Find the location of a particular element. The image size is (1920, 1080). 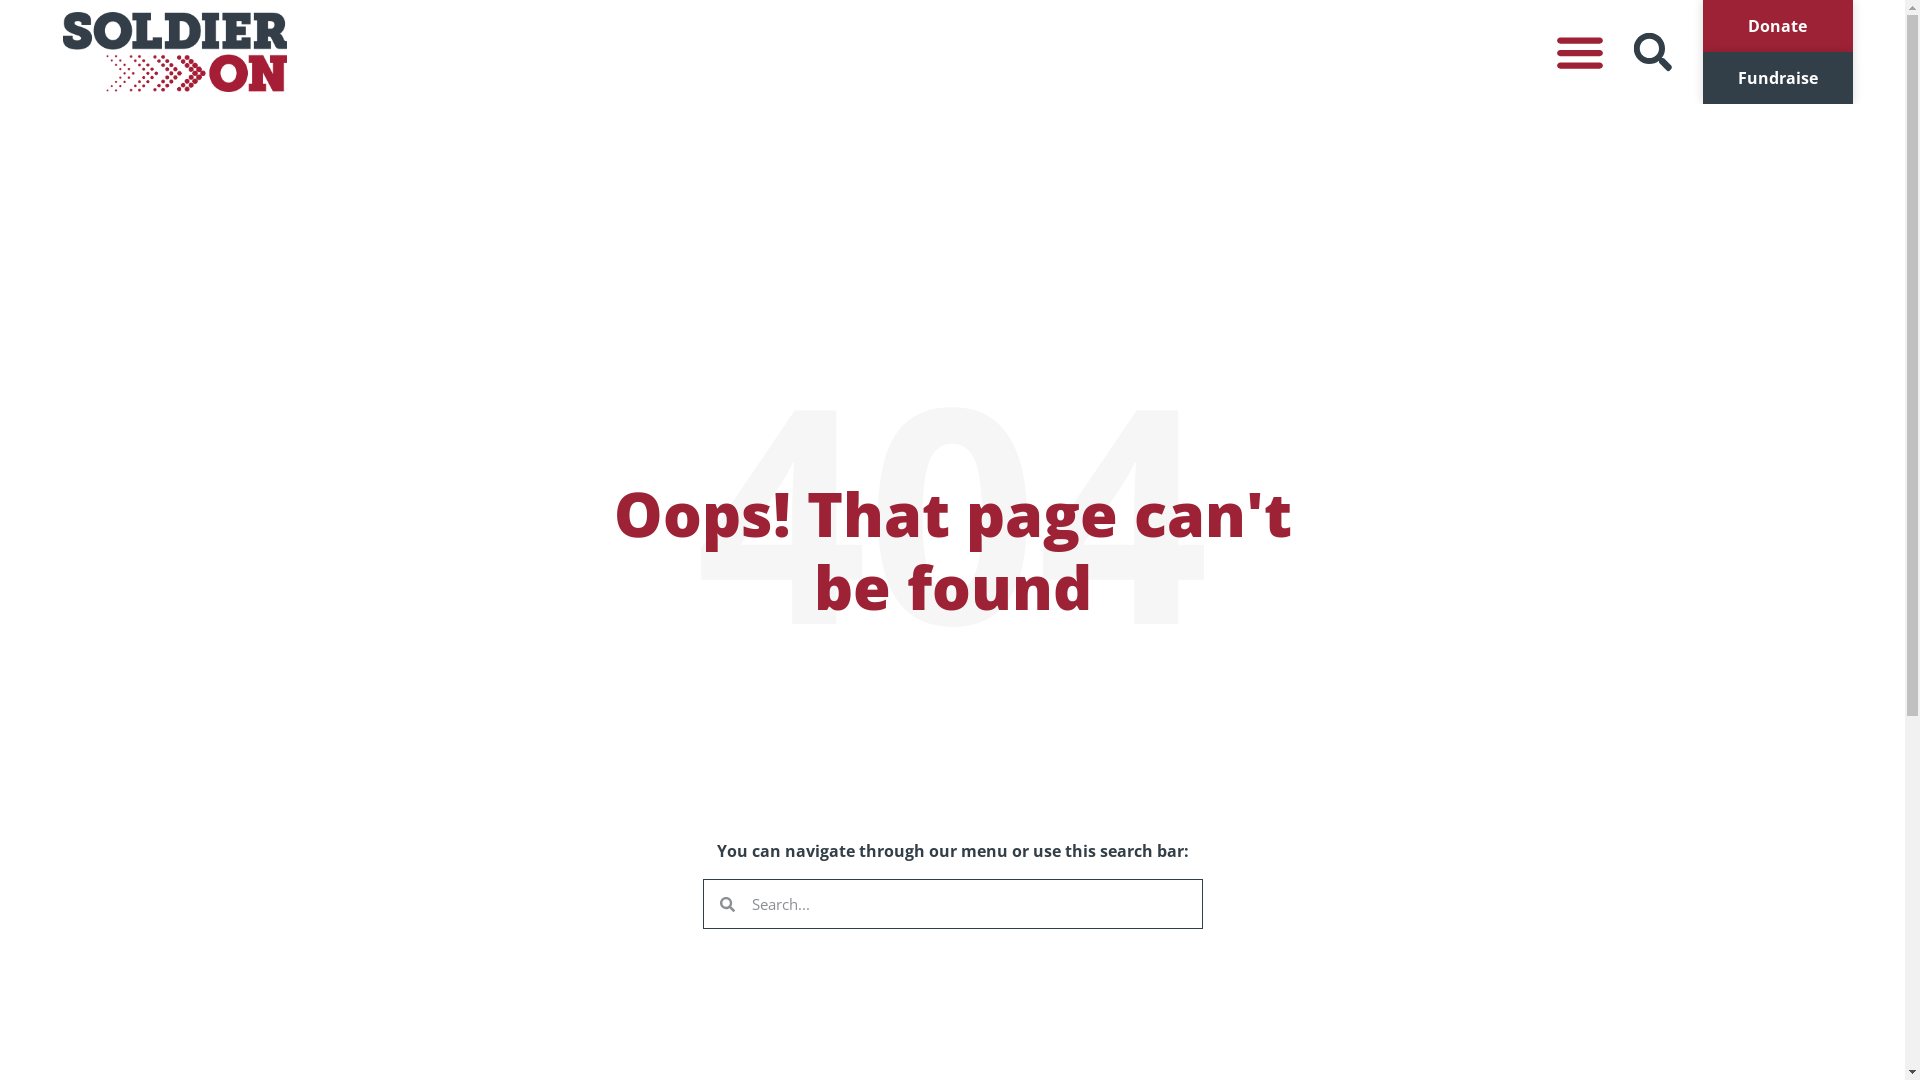

Fundraise is located at coordinates (1777, 78).